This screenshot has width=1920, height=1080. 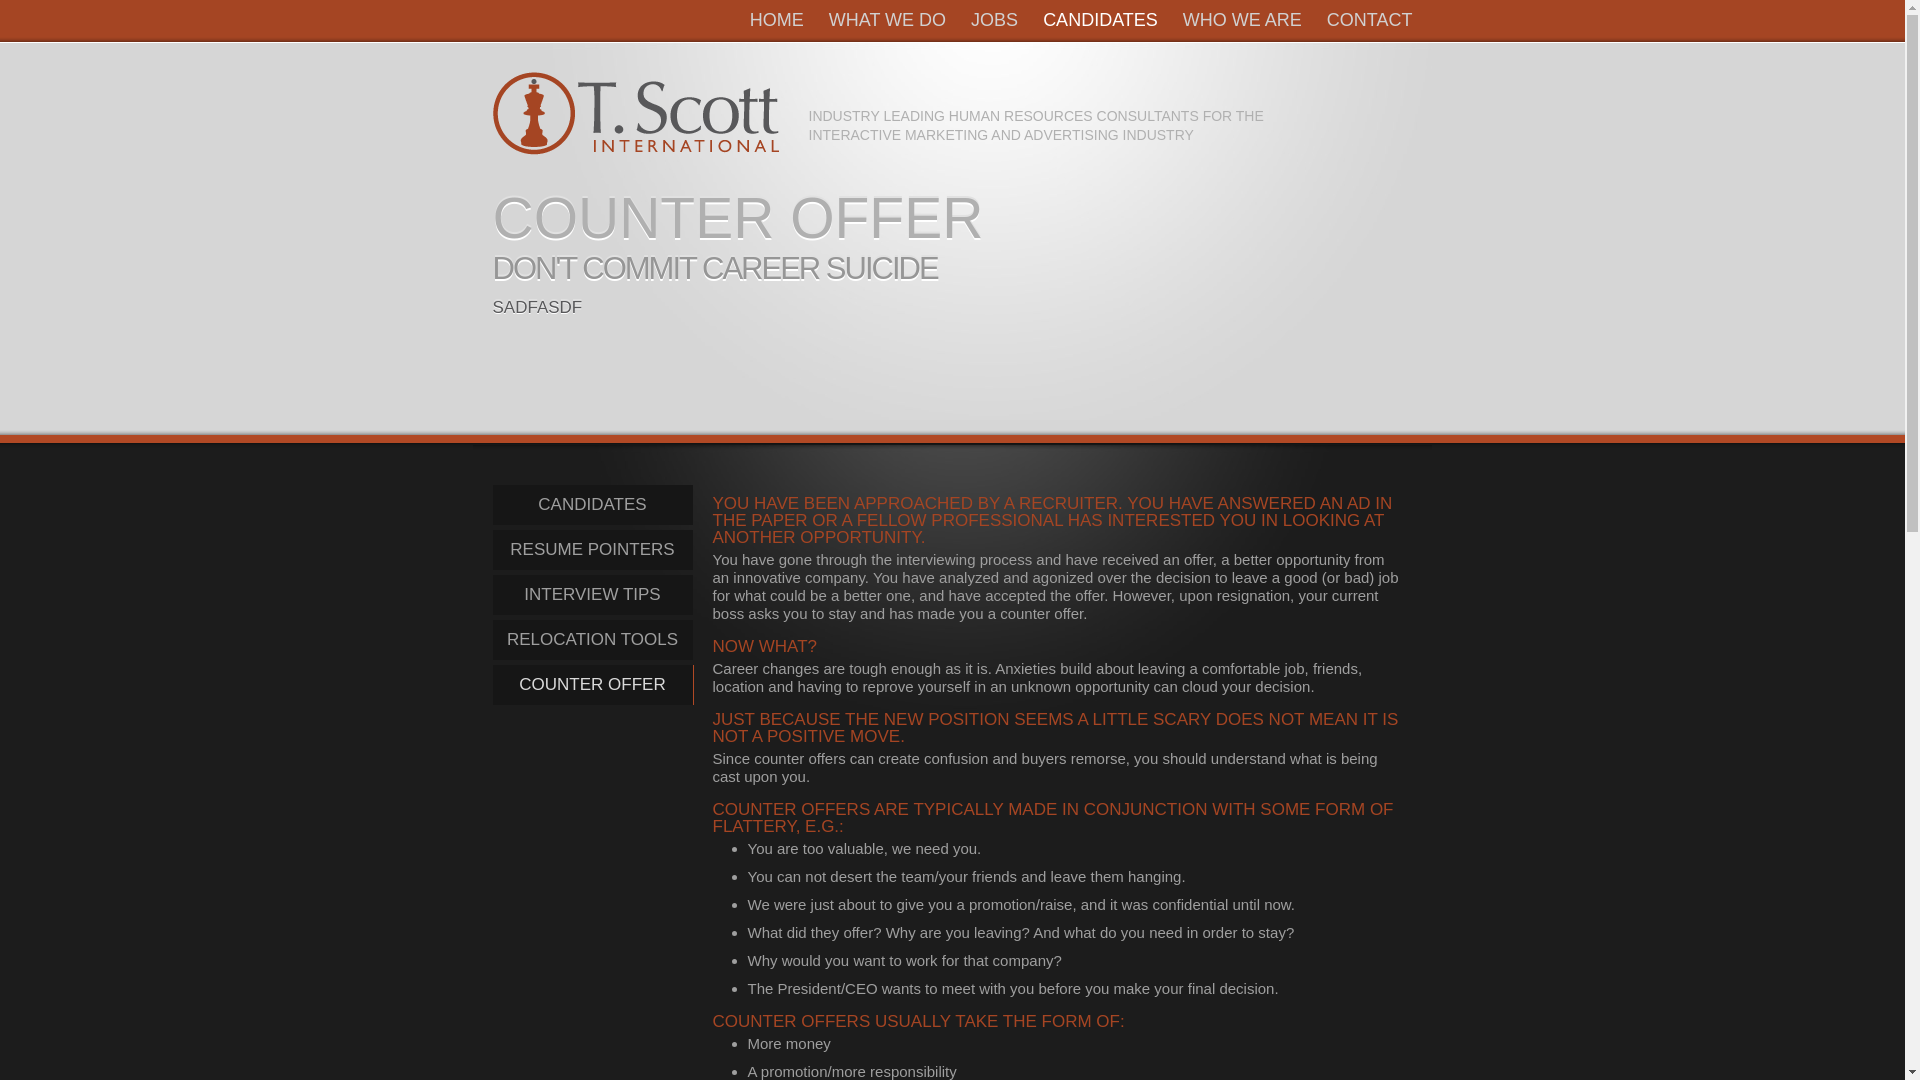 I want to click on CANDIDATES, so click(x=591, y=504).